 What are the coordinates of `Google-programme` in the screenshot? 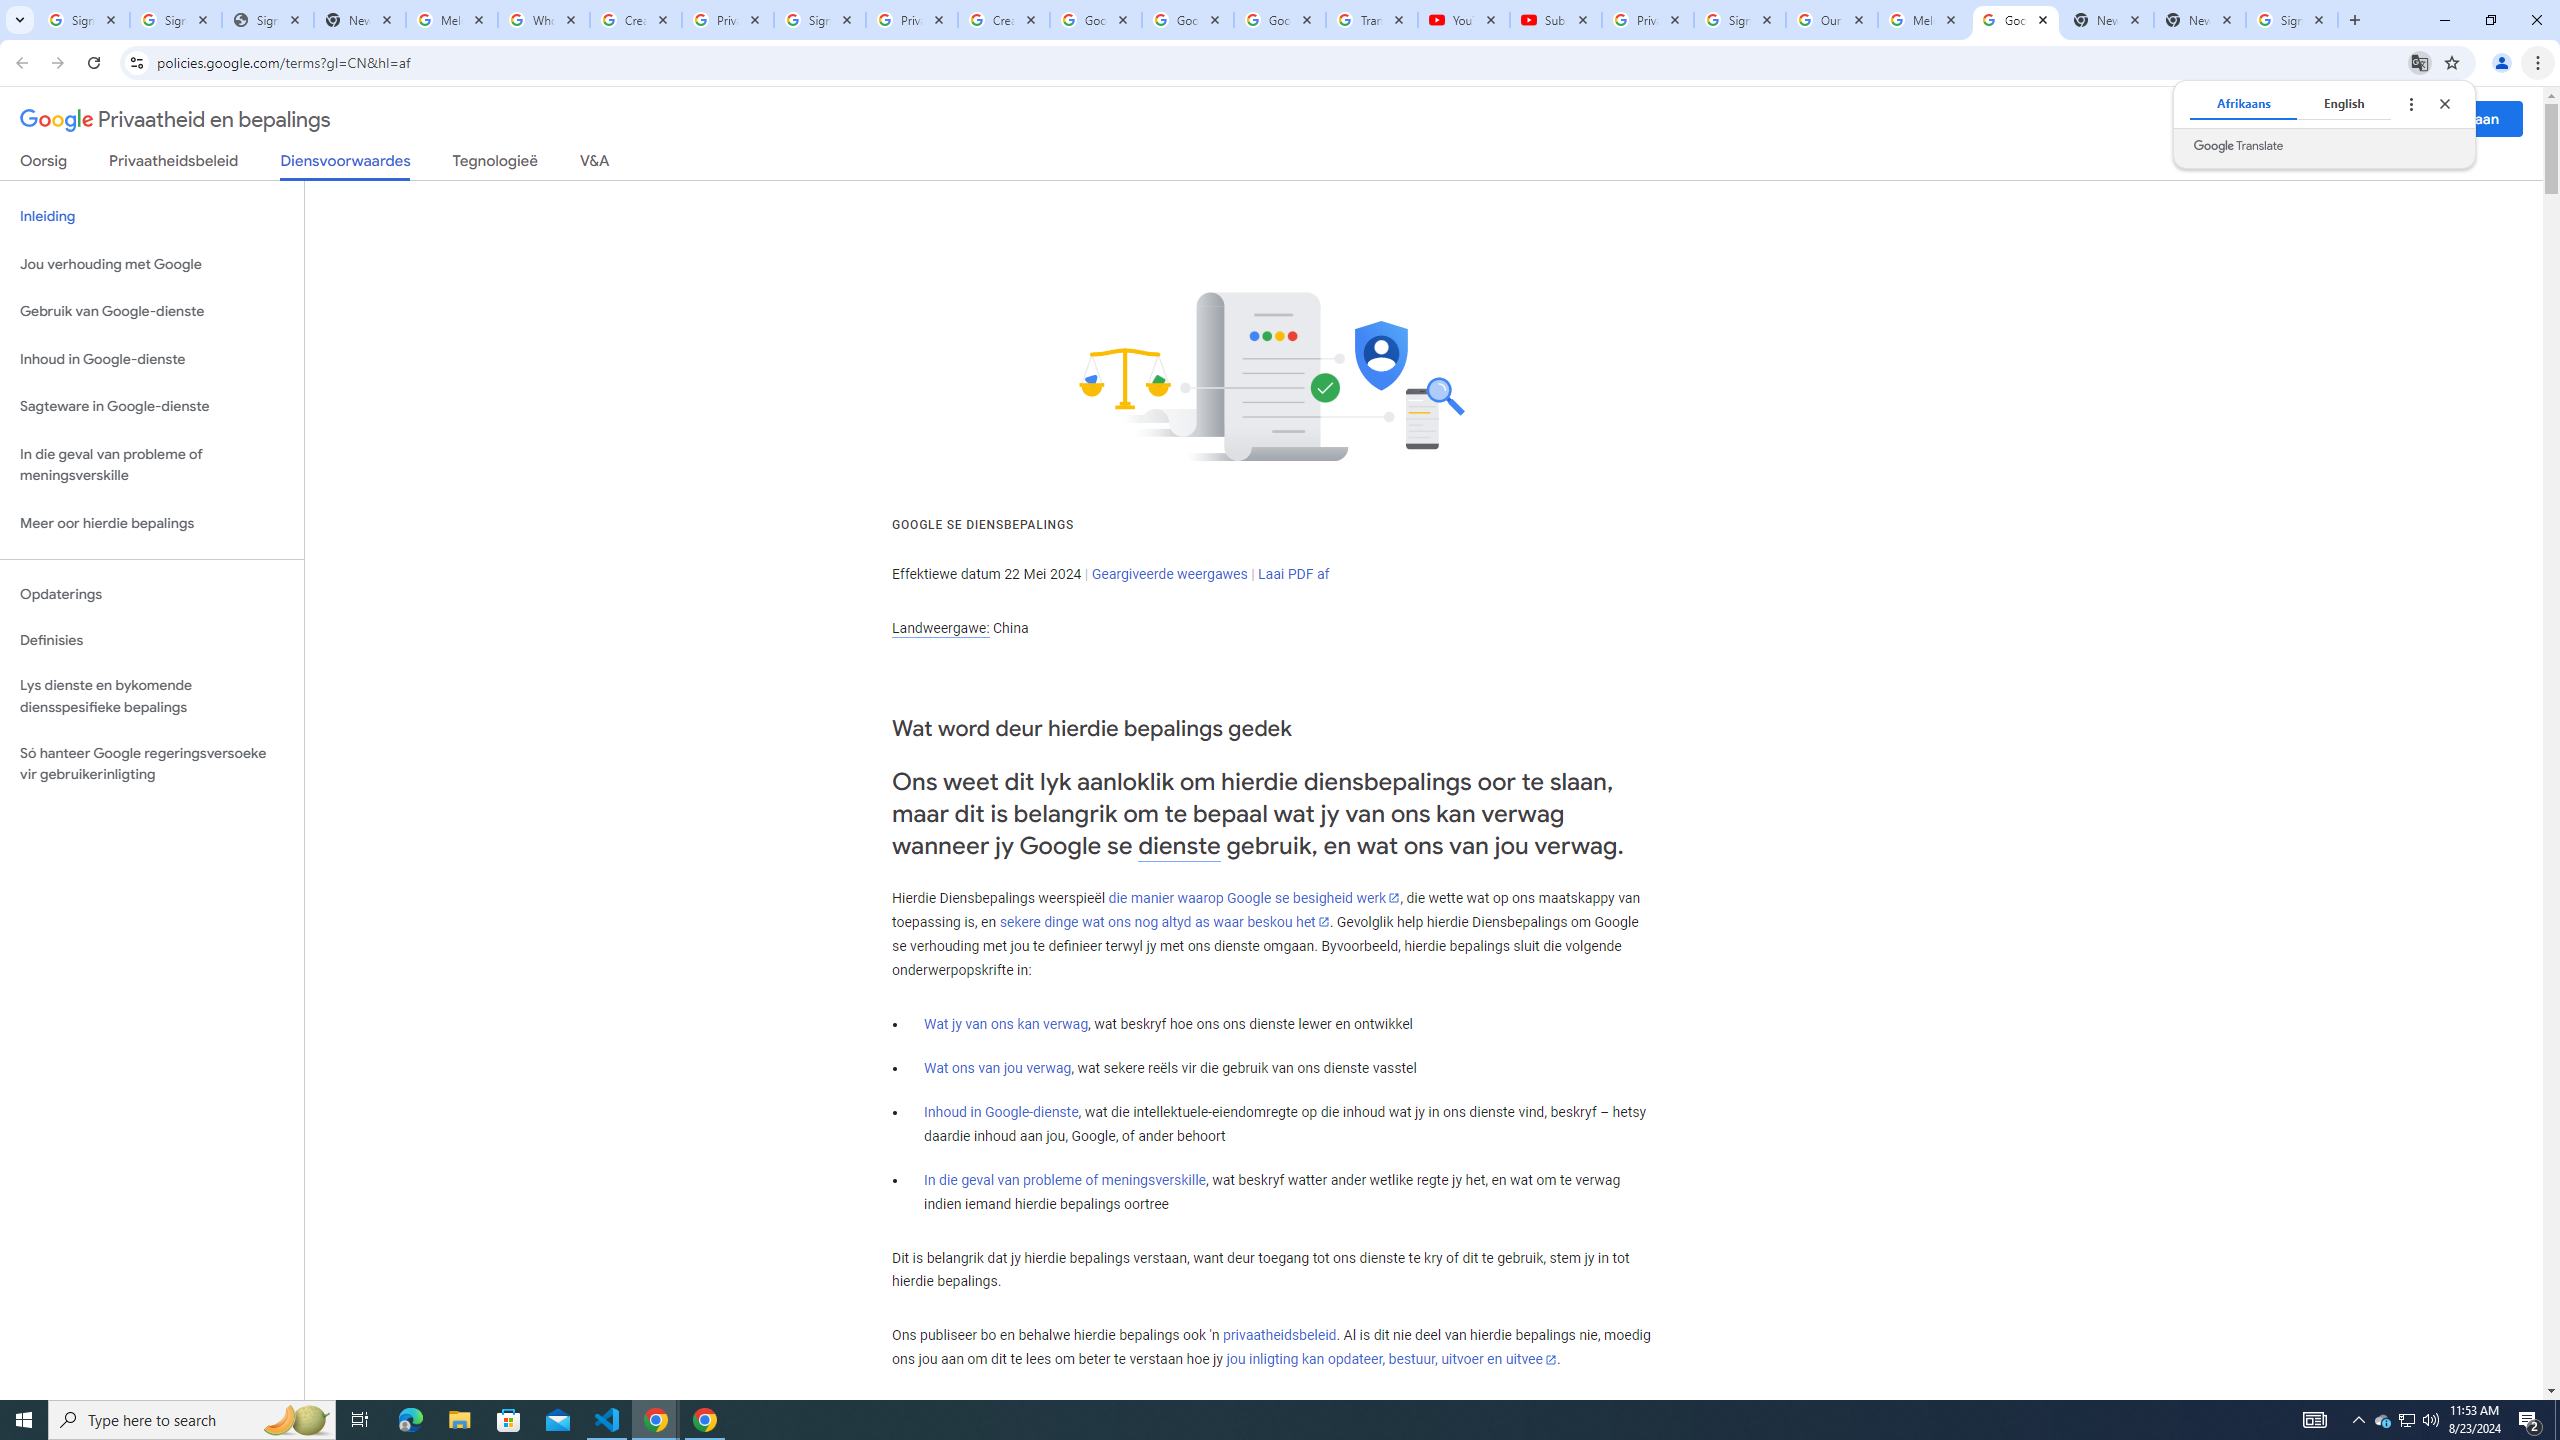 It's located at (2382, 119).